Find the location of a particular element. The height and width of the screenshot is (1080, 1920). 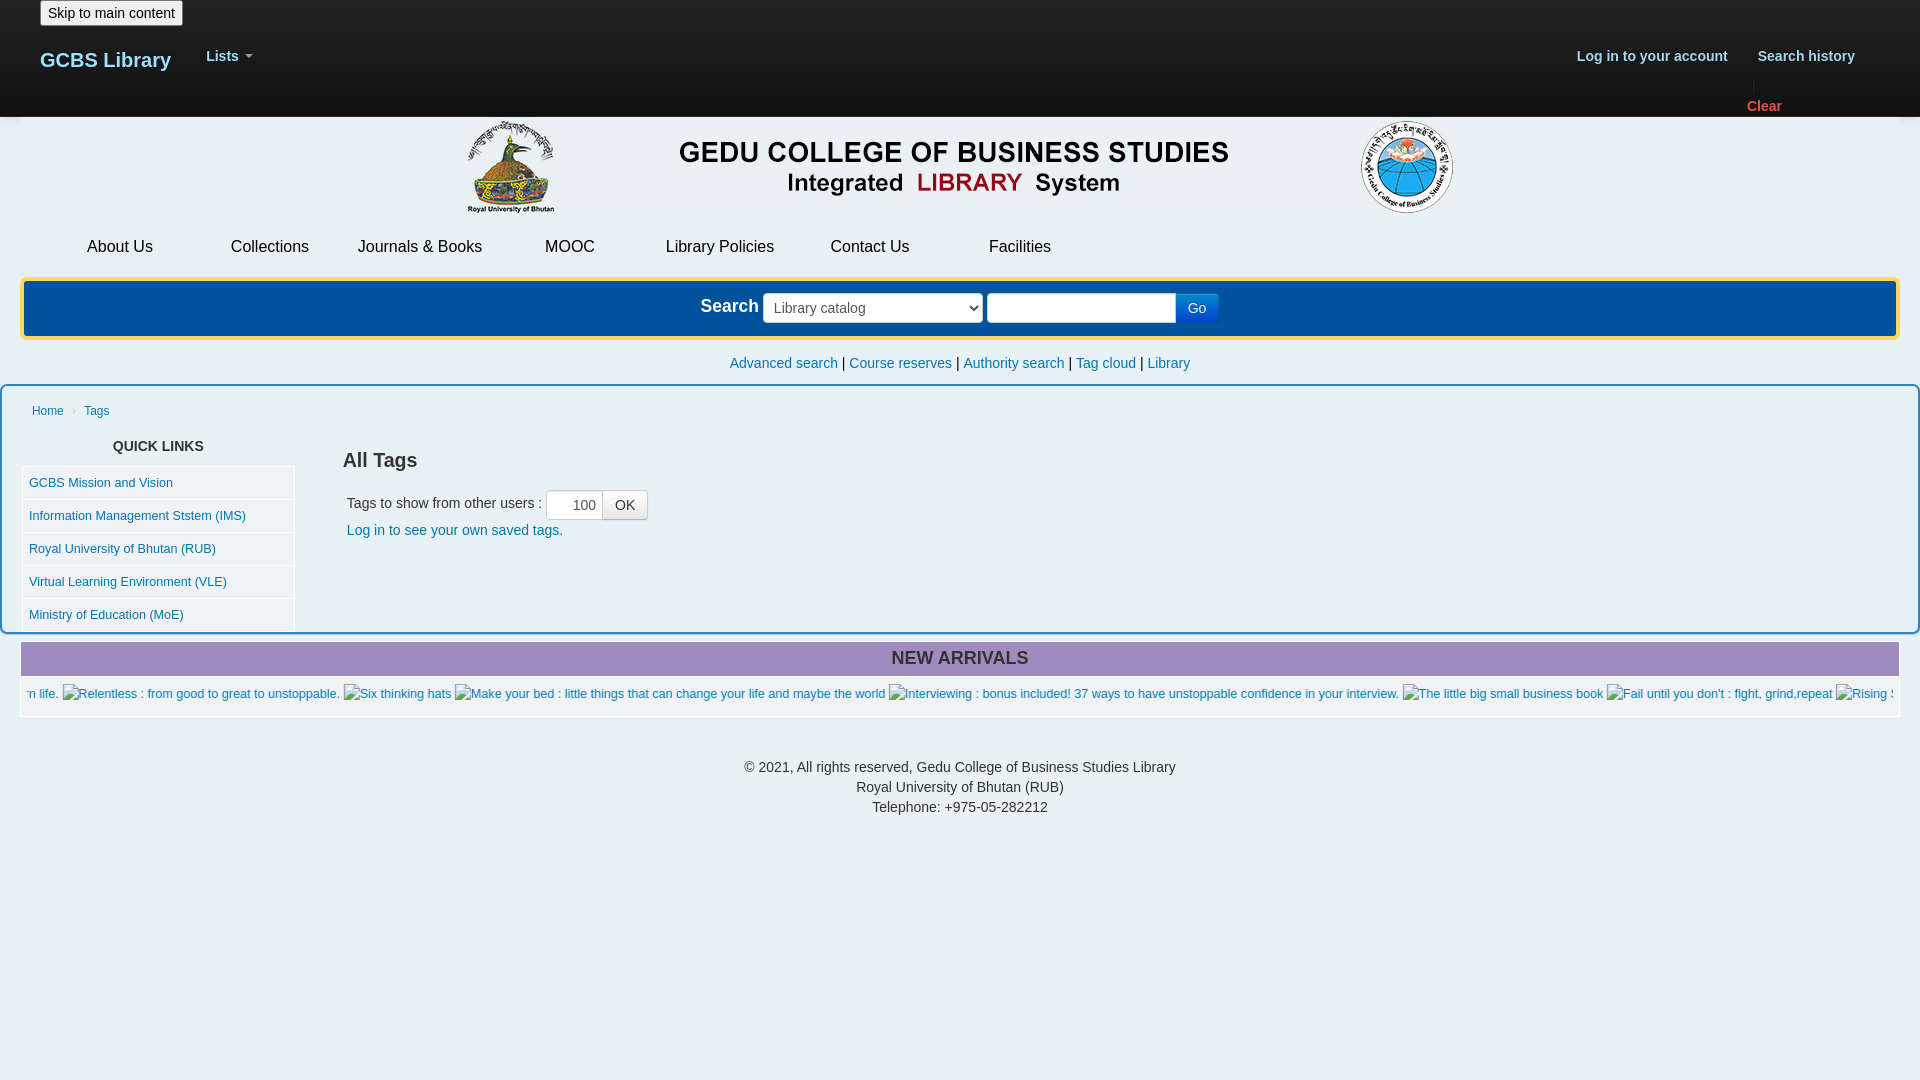

Tags is located at coordinates (96, 411).